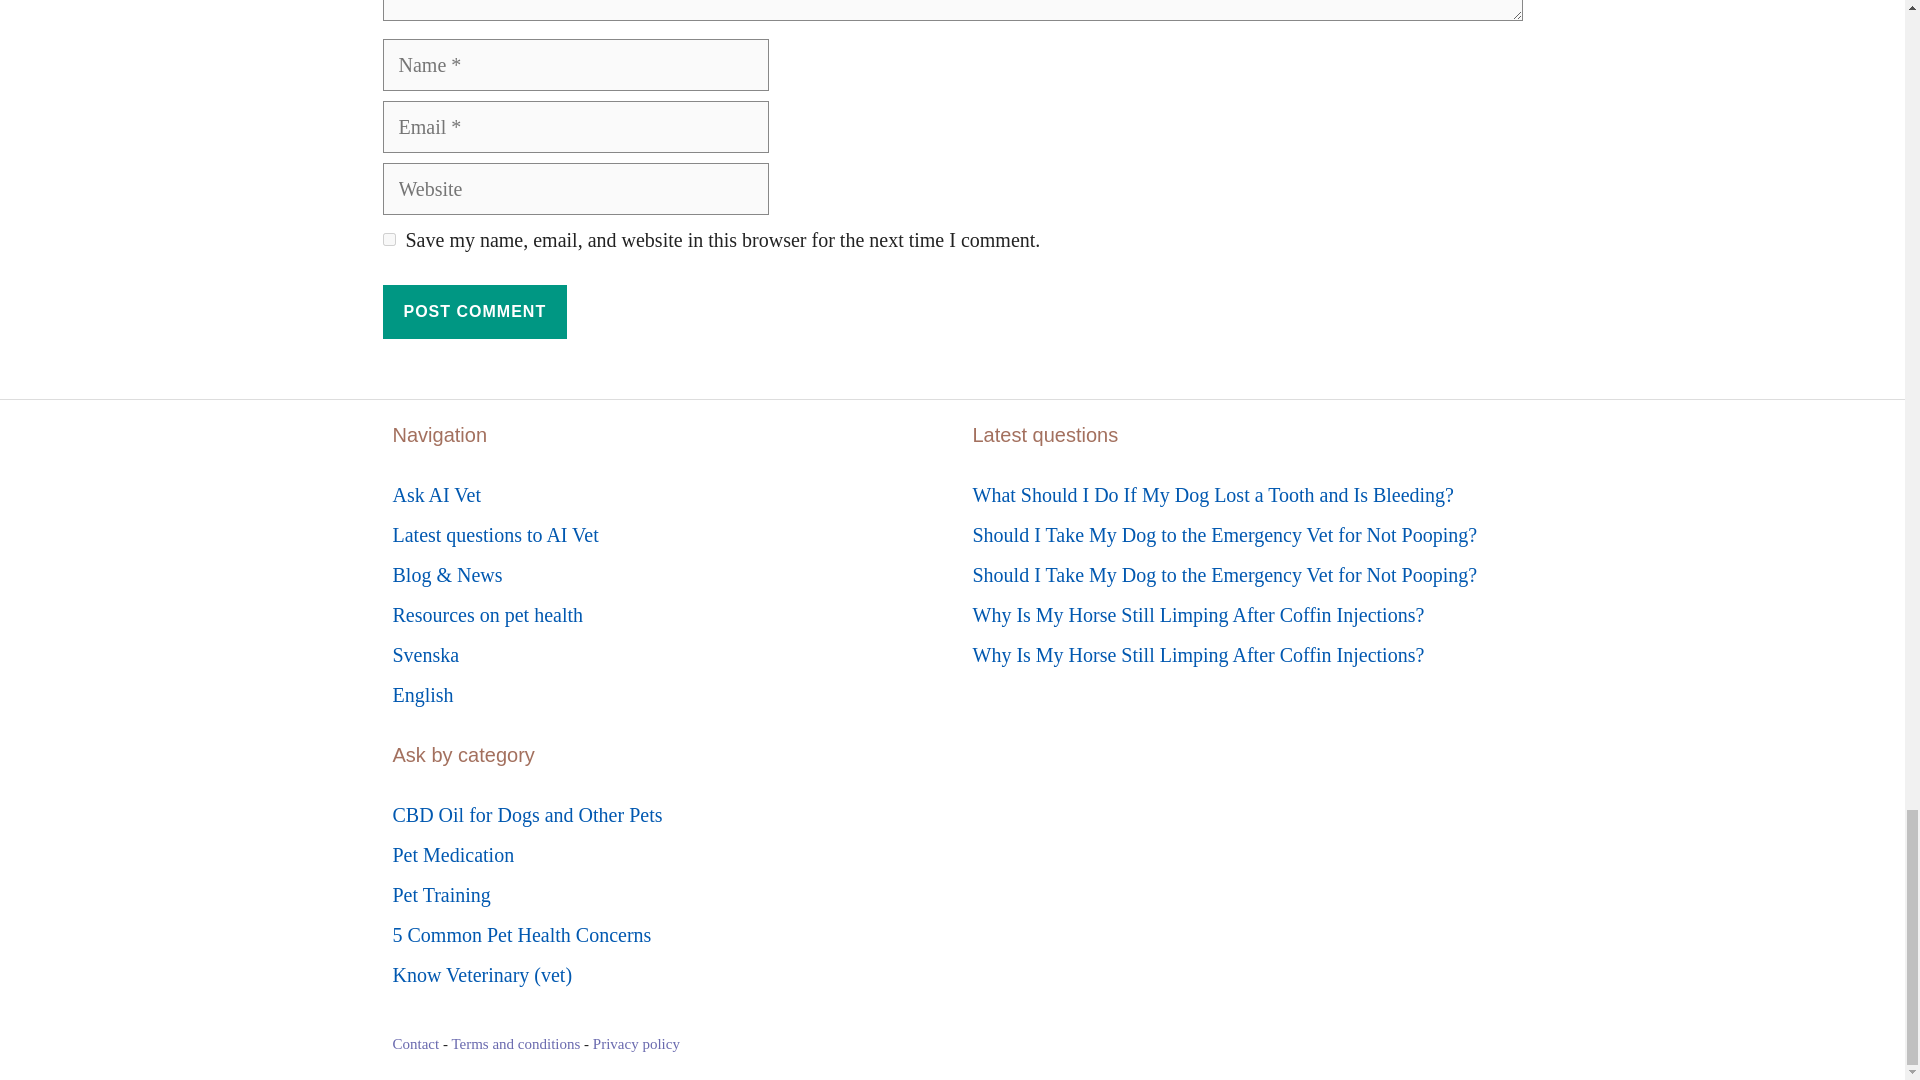 The image size is (1920, 1080). I want to click on Terms and conditions, so click(515, 1043).